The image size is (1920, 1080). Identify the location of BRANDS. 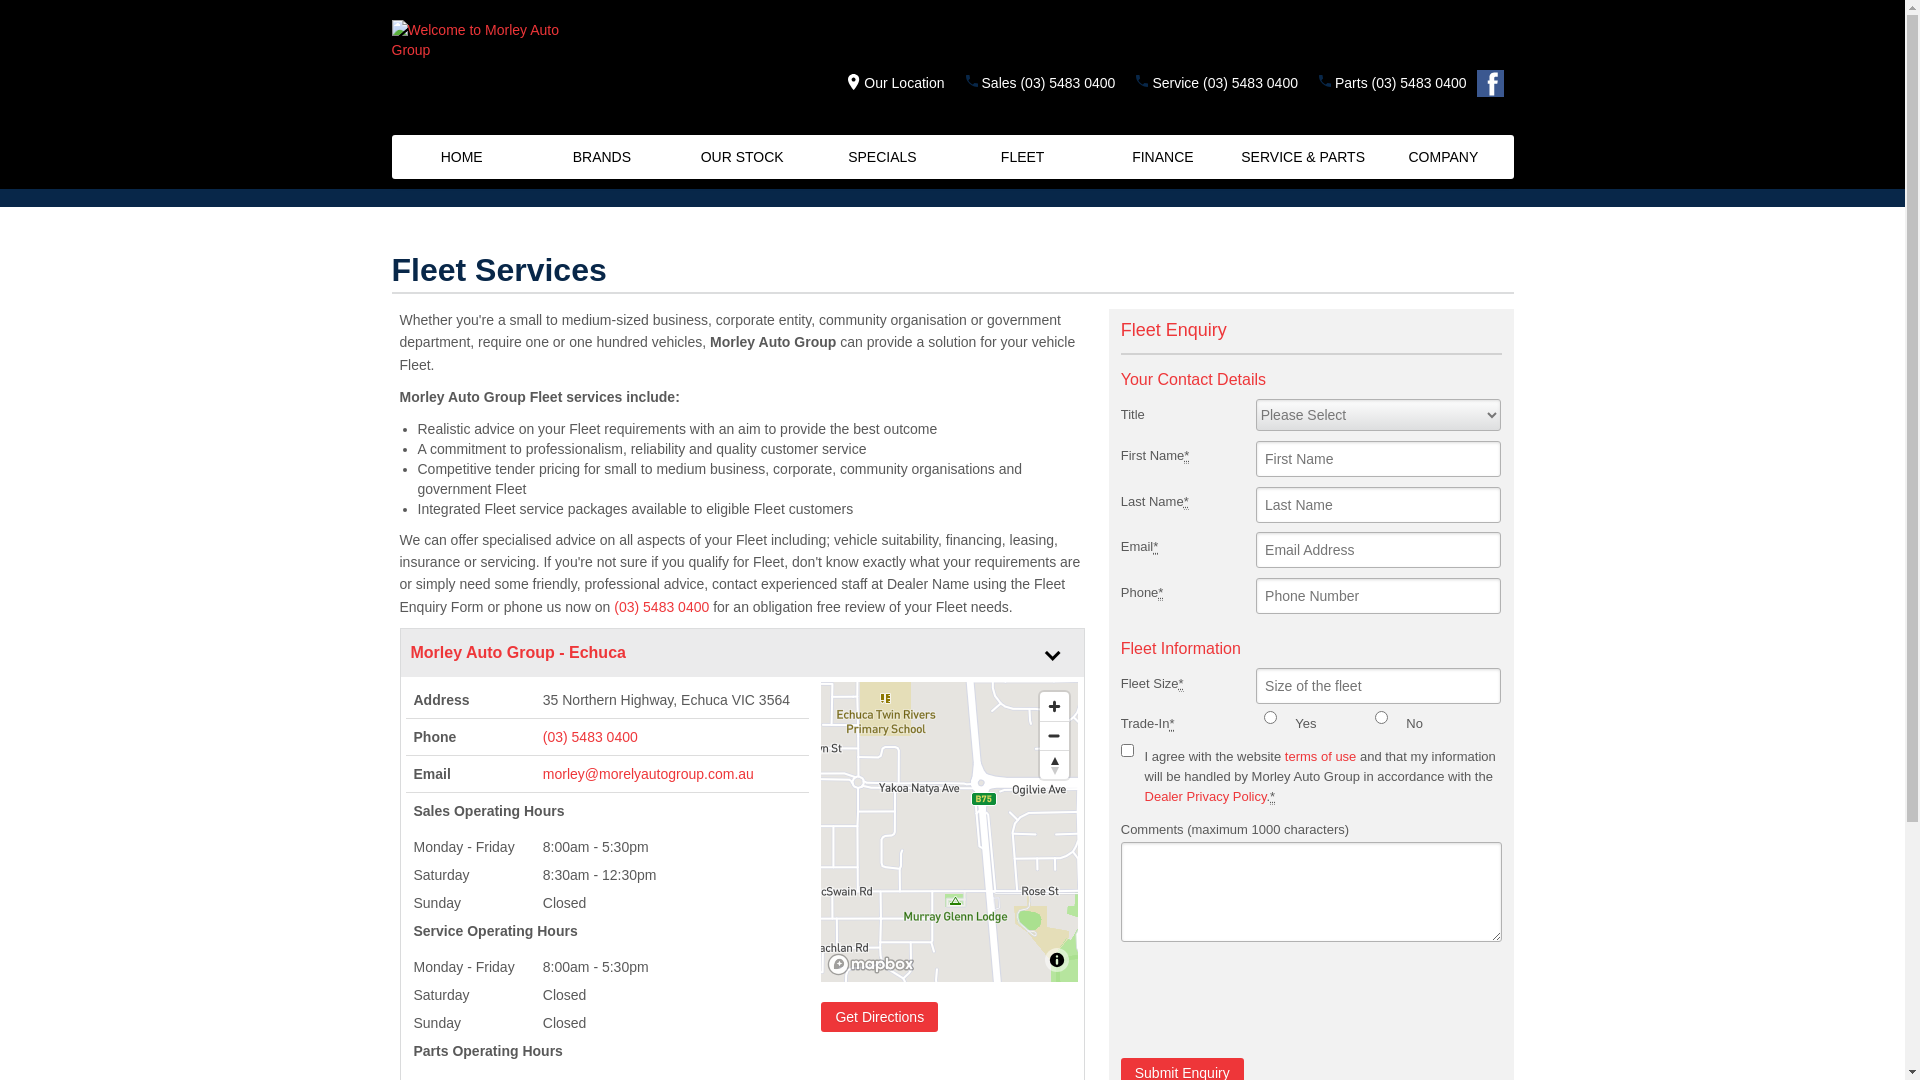
(602, 157).